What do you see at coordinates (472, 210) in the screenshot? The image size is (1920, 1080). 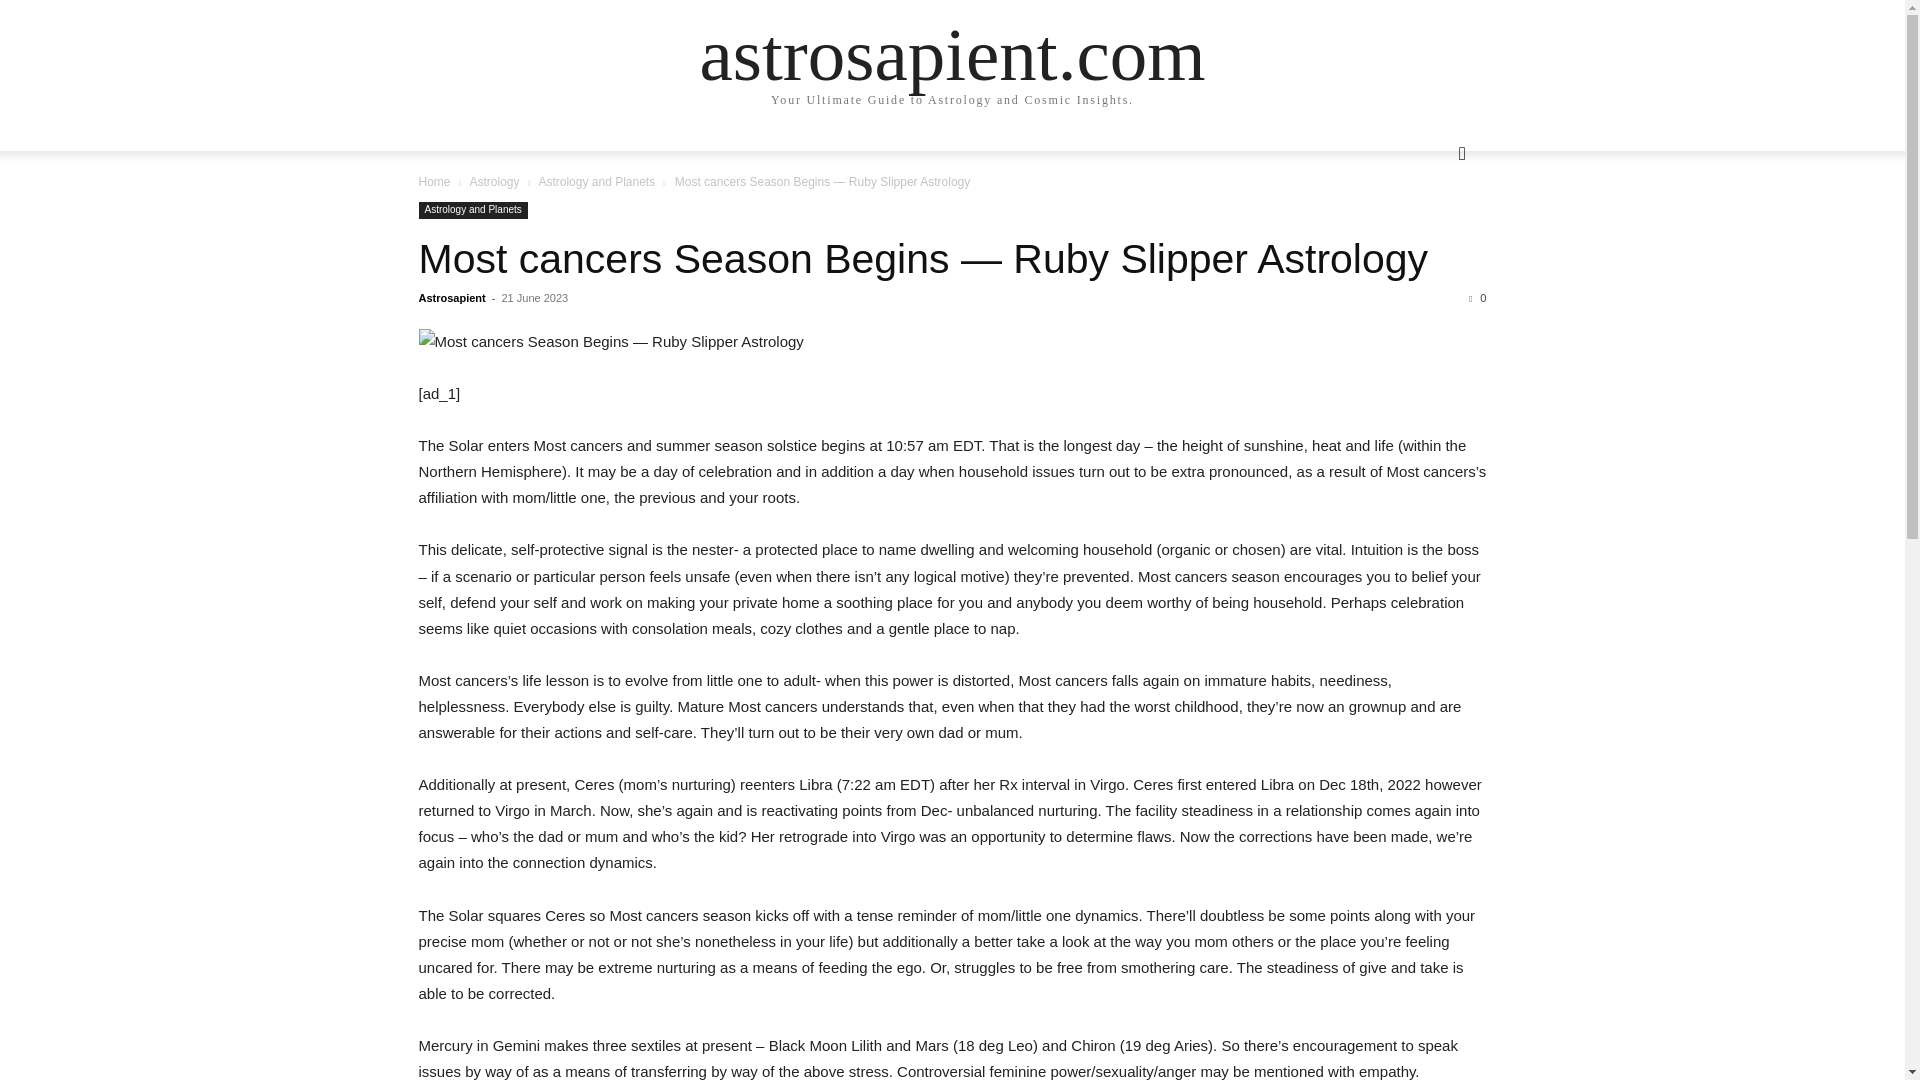 I see `Astrology and Planets` at bounding box center [472, 210].